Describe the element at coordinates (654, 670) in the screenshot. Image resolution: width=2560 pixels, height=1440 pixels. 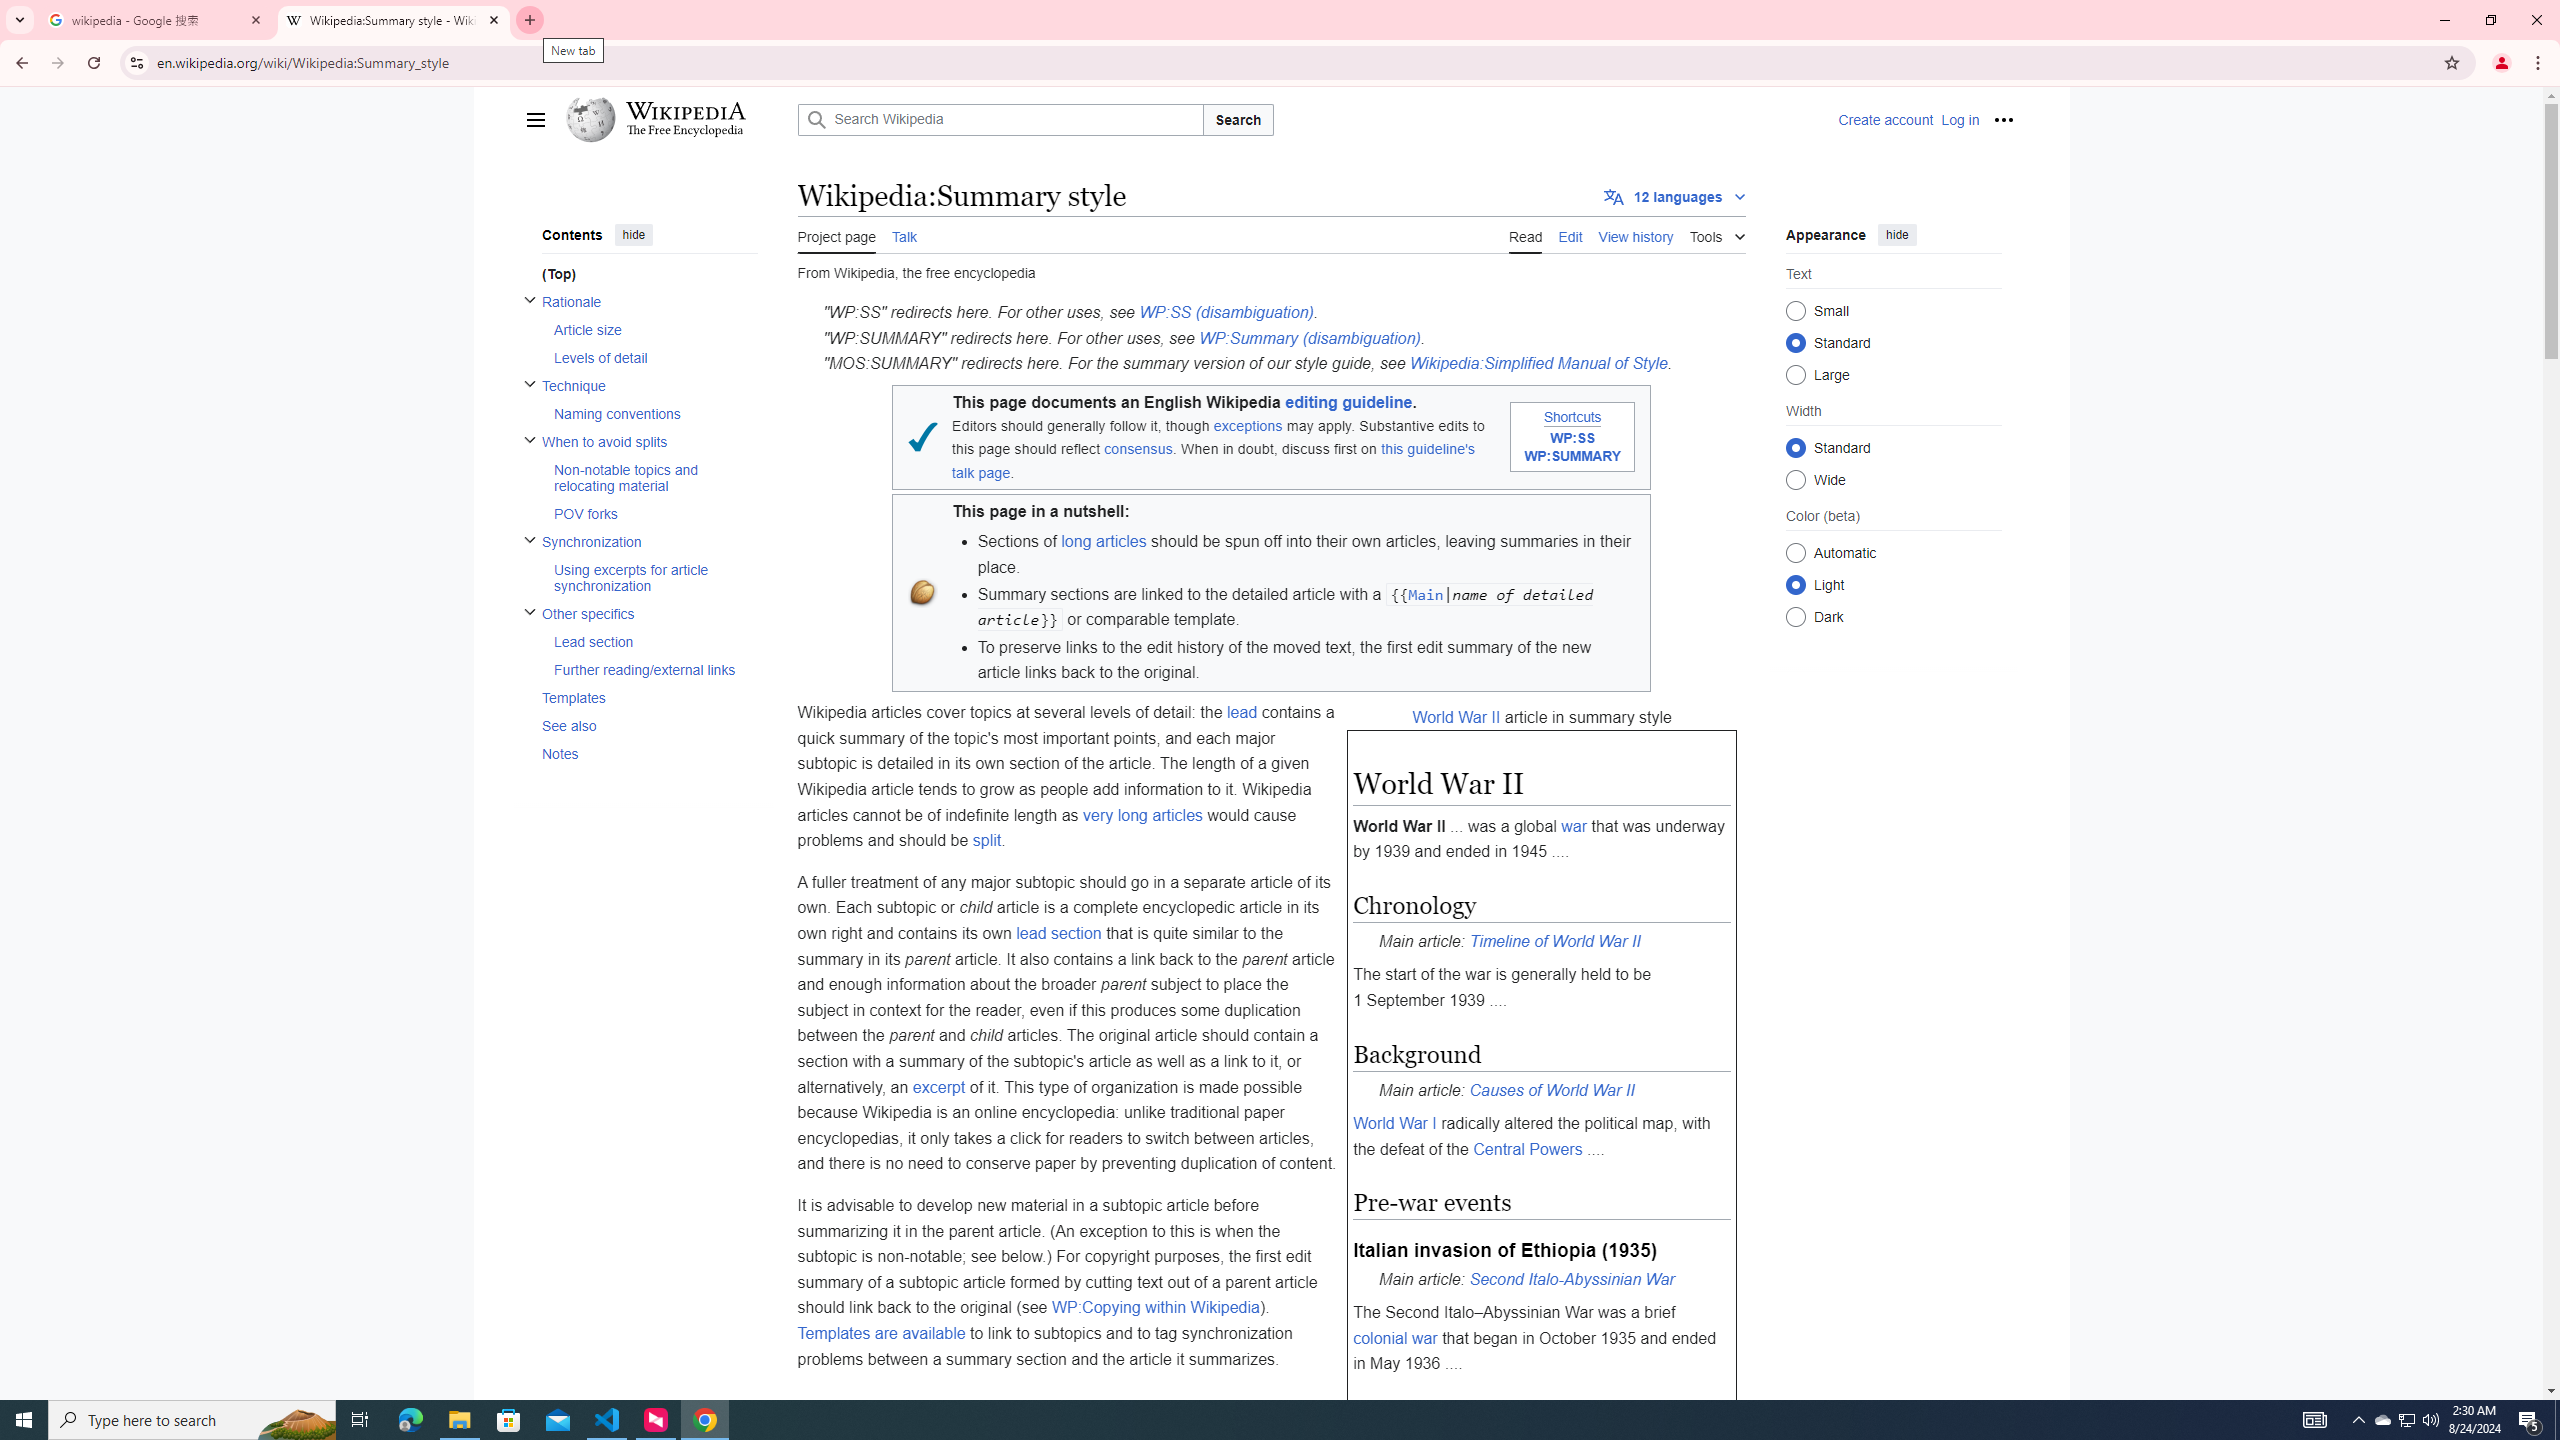
I see `Further reading/external links` at that location.